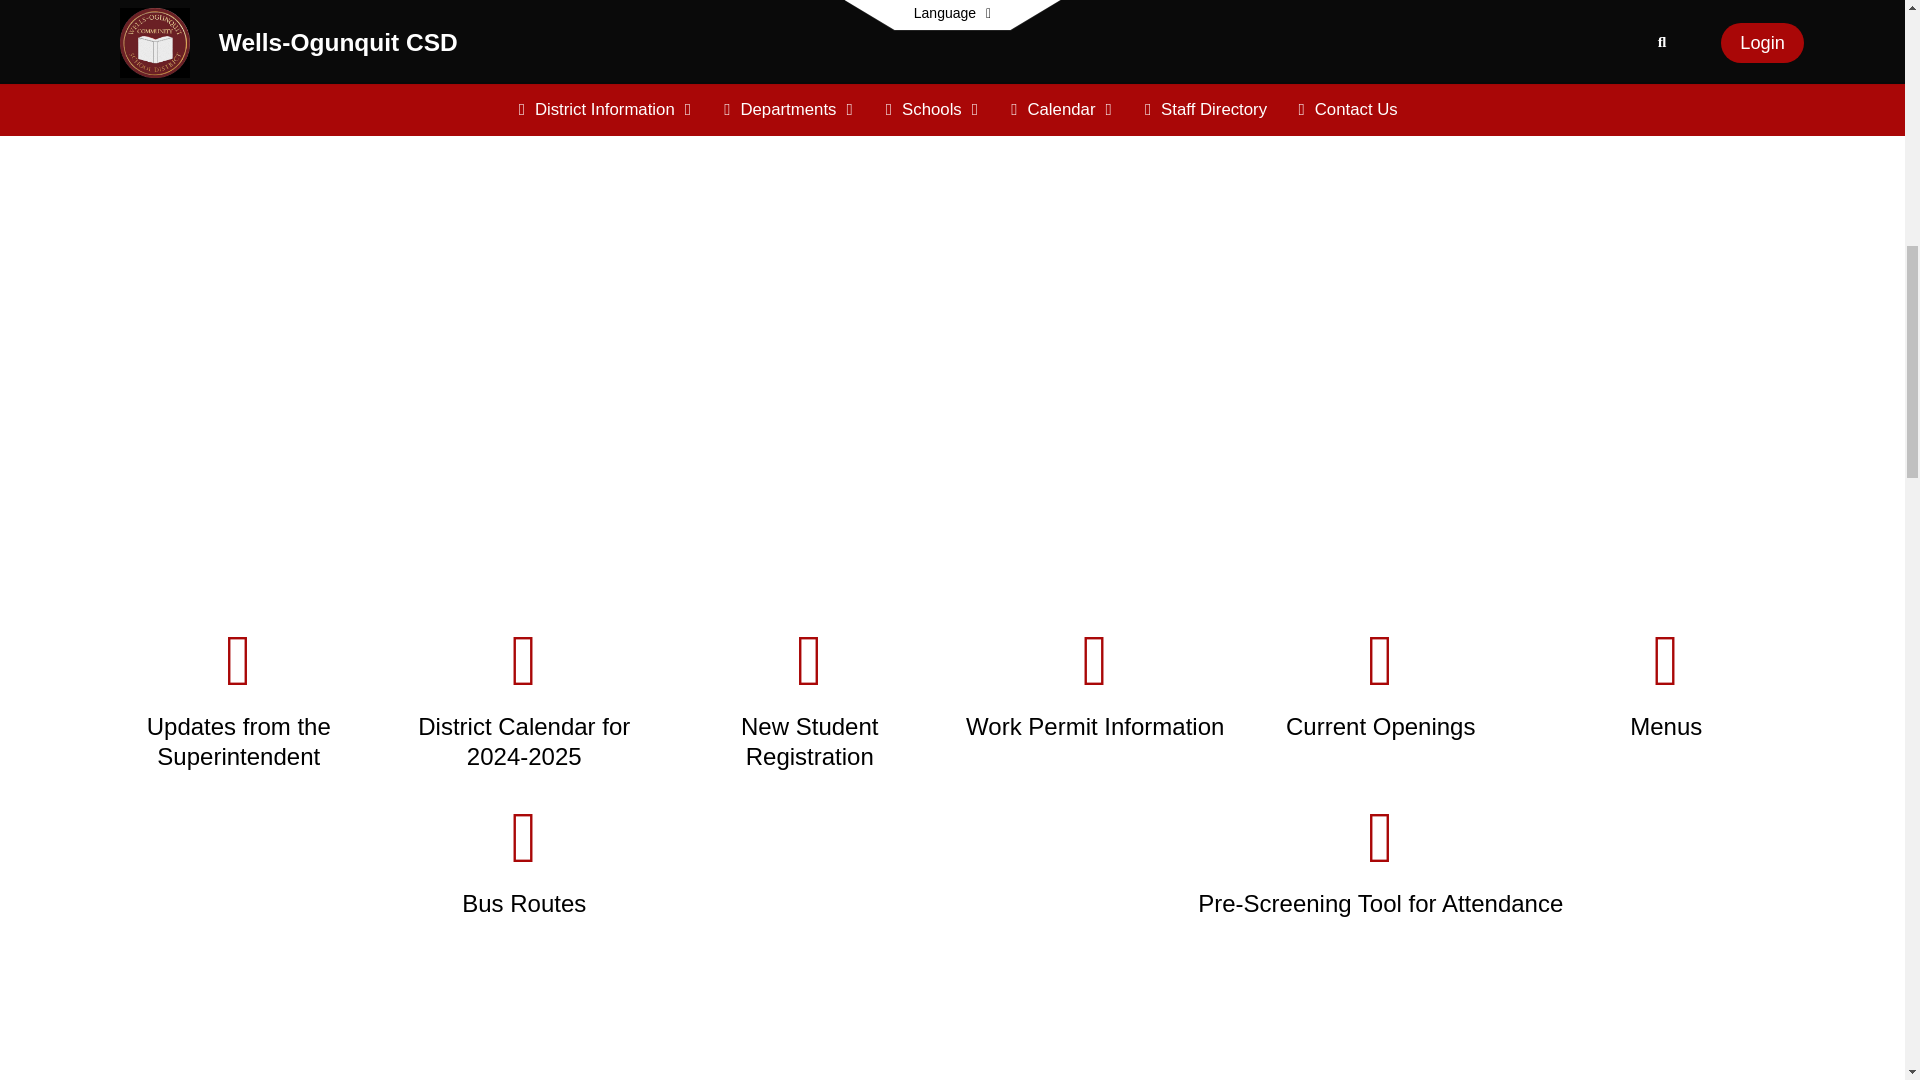  Describe the element at coordinates (524, 698) in the screenshot. I see `District Calendar for 2024-2025` at that location.